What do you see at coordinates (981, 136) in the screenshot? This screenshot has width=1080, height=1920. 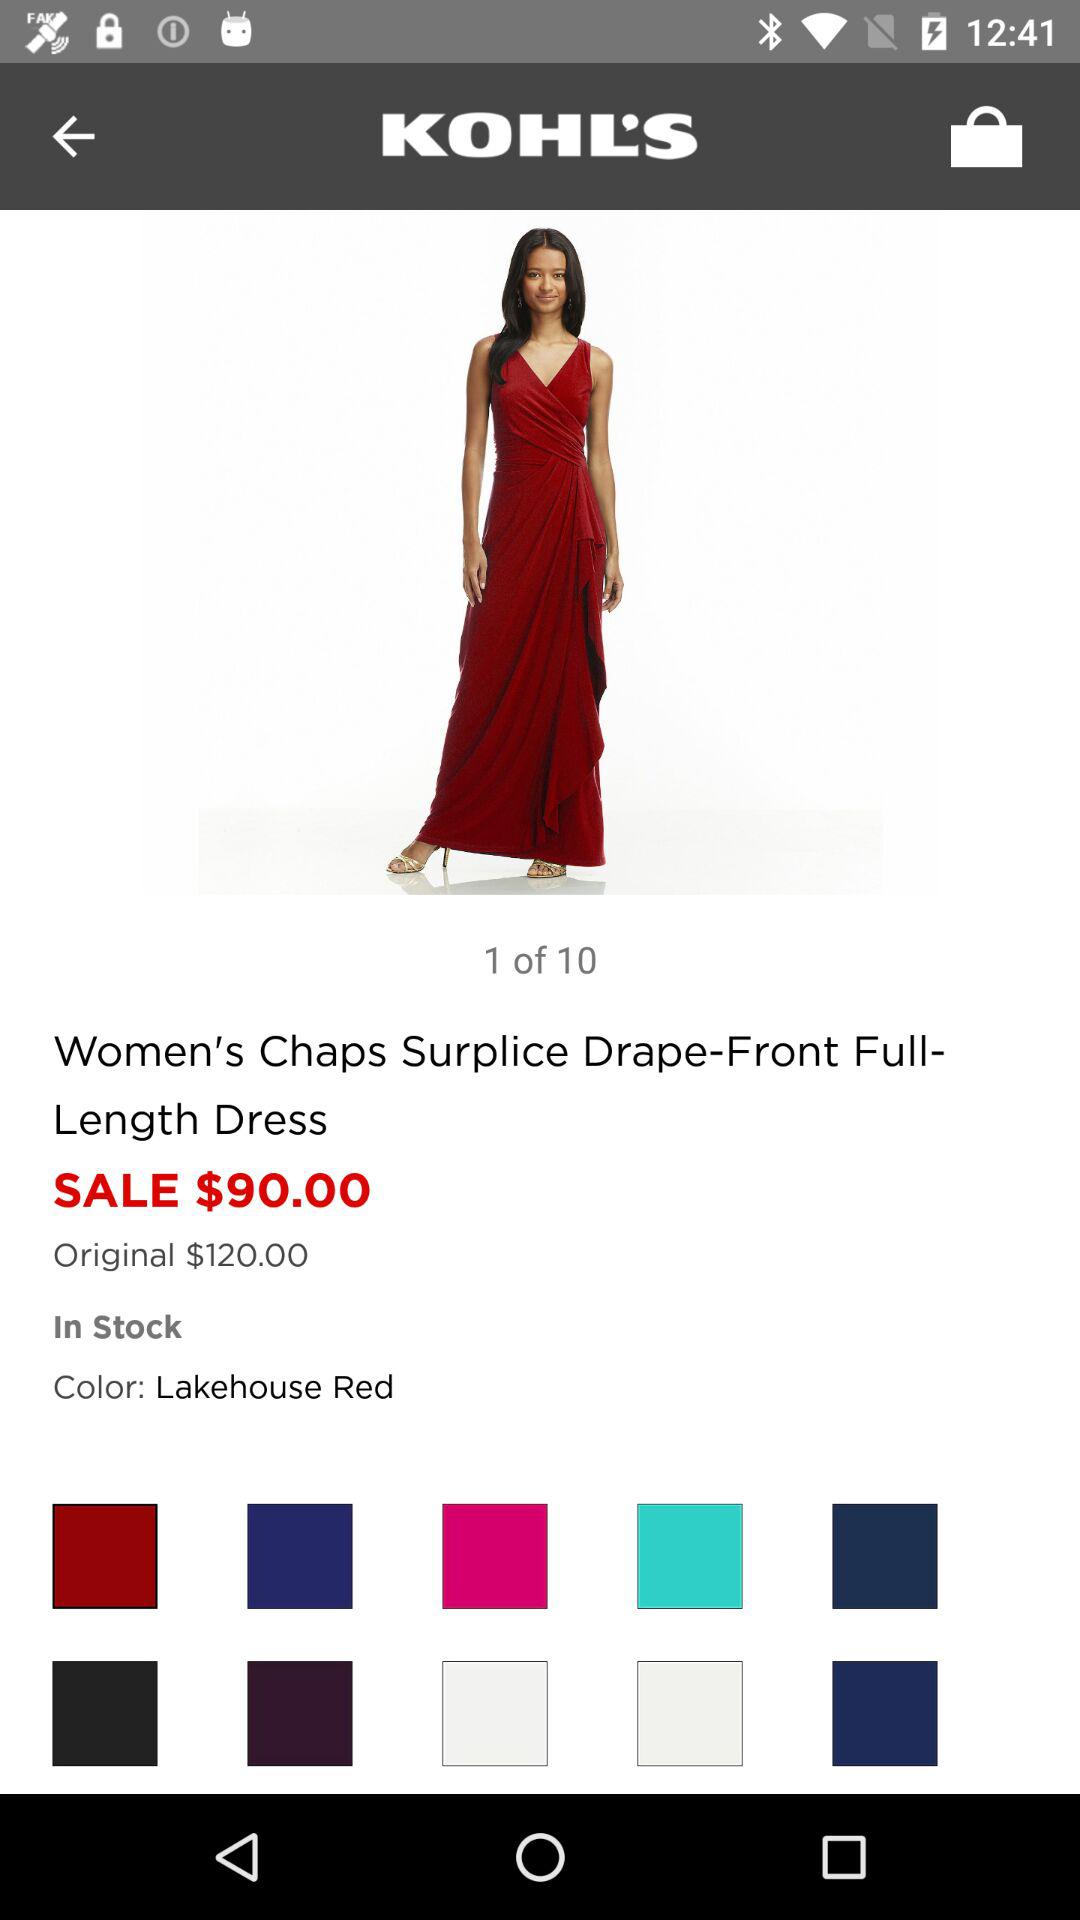 I see `switch on autoplay option` at bounding box center [981, 136].